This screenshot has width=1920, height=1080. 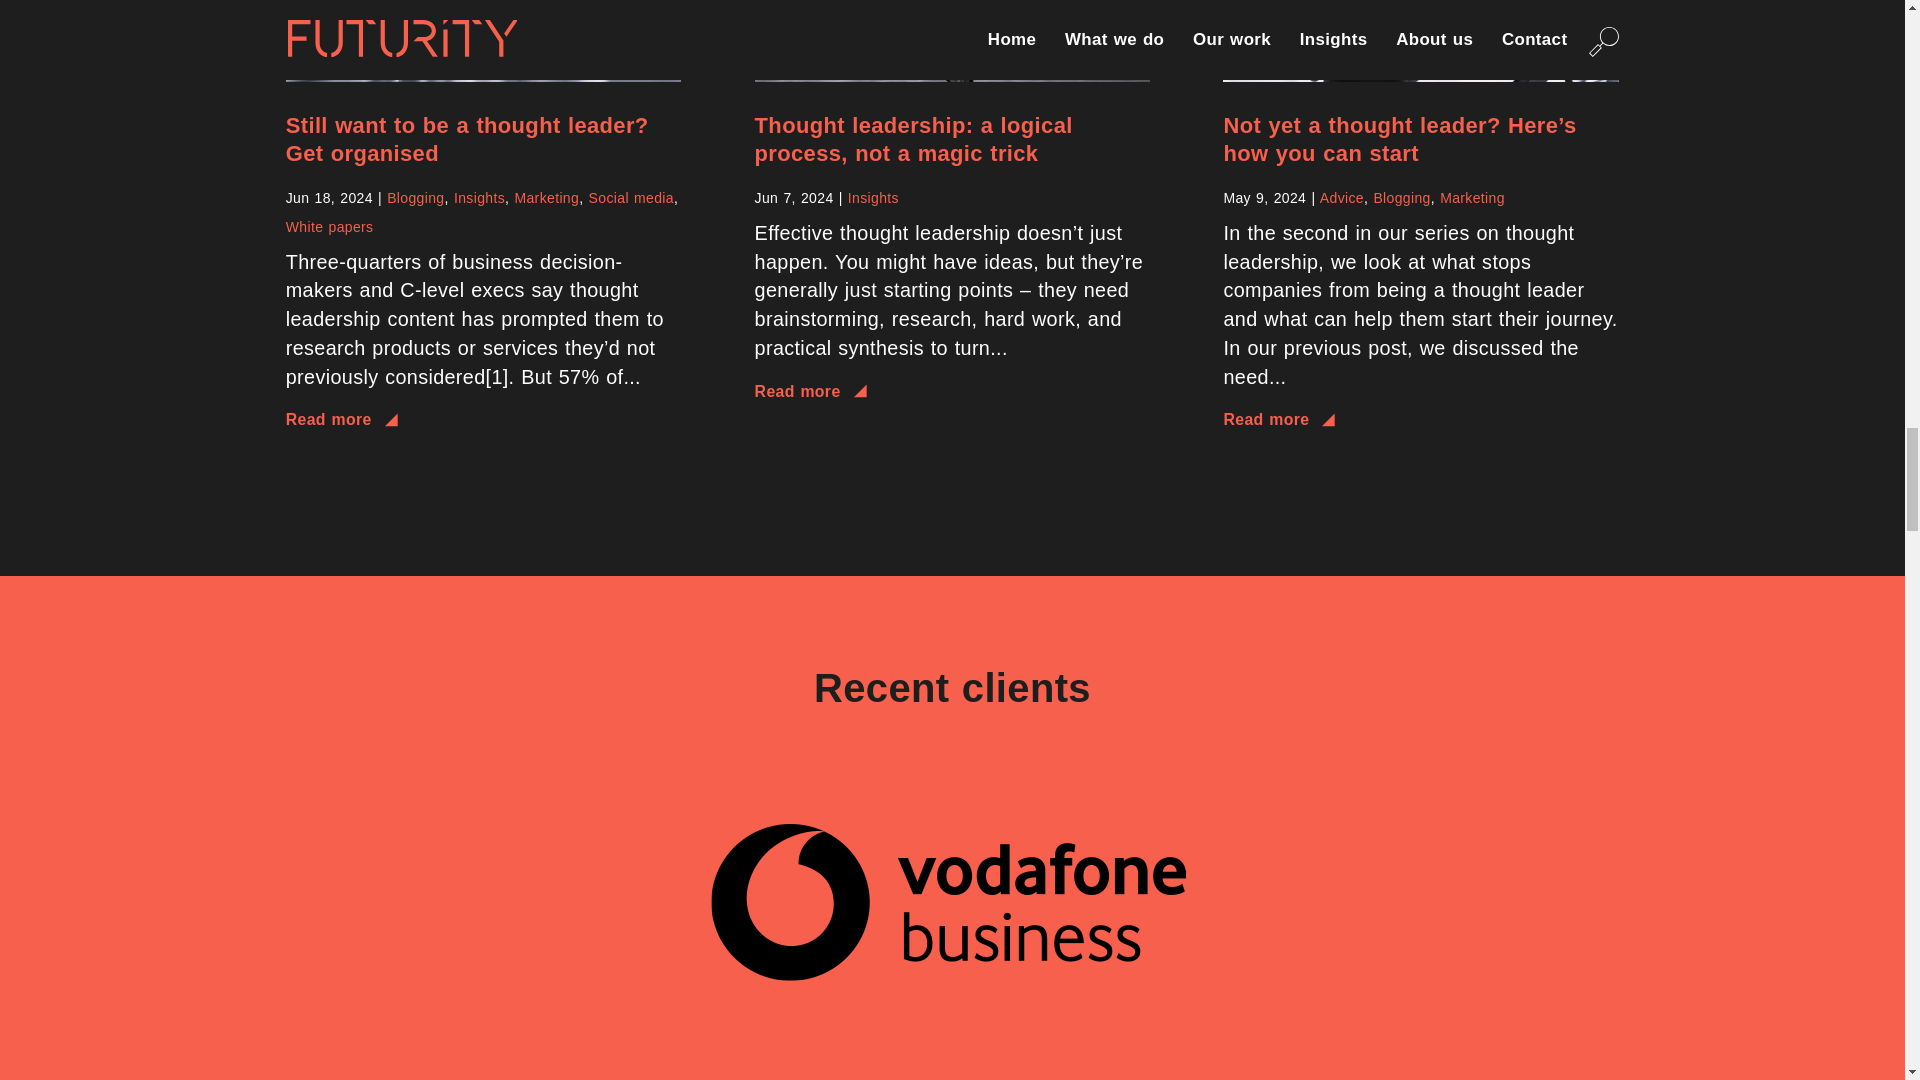 What do you see at coordinates (873, 198) in the screenshot?
I see `Insights` at bounding box center [873, 198].